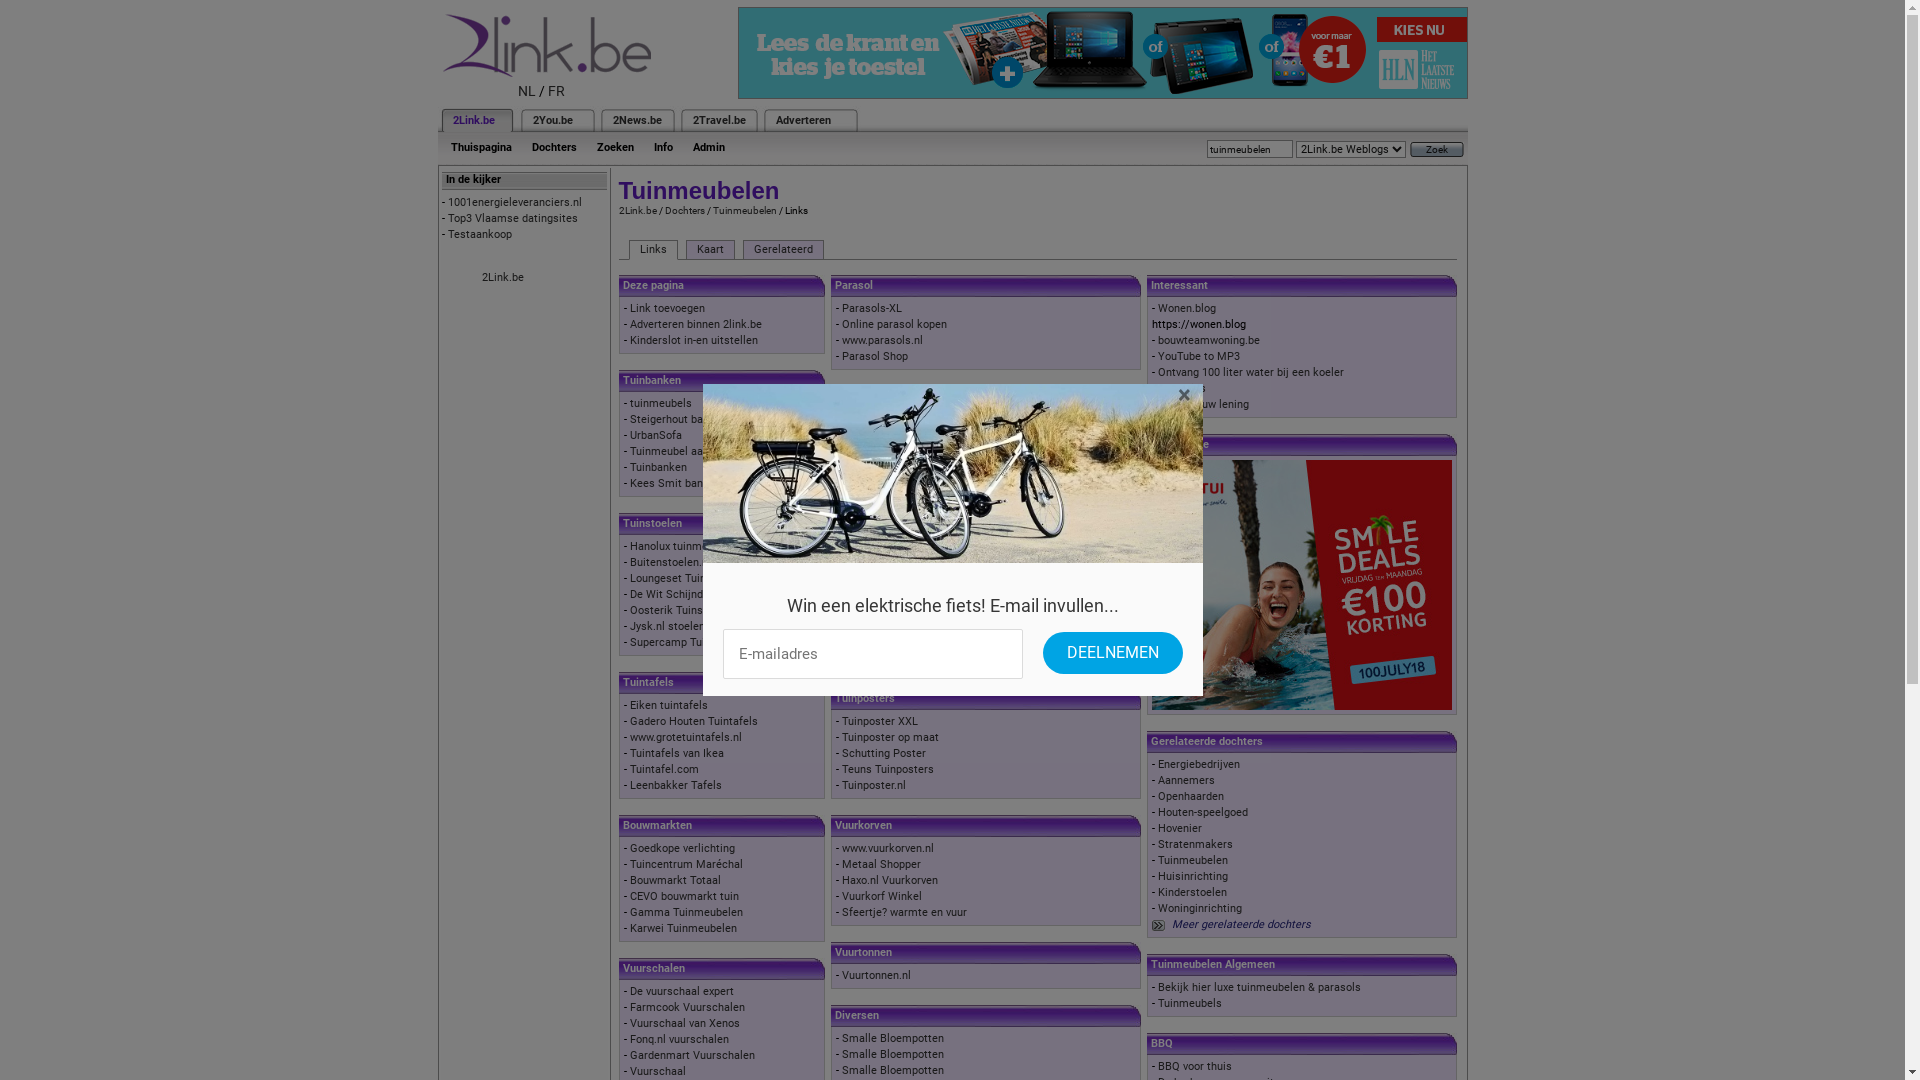  Describe the element at coordinates (684, 928) in the screenshot. I see `Karwei Tuinmeubelen` at that location.